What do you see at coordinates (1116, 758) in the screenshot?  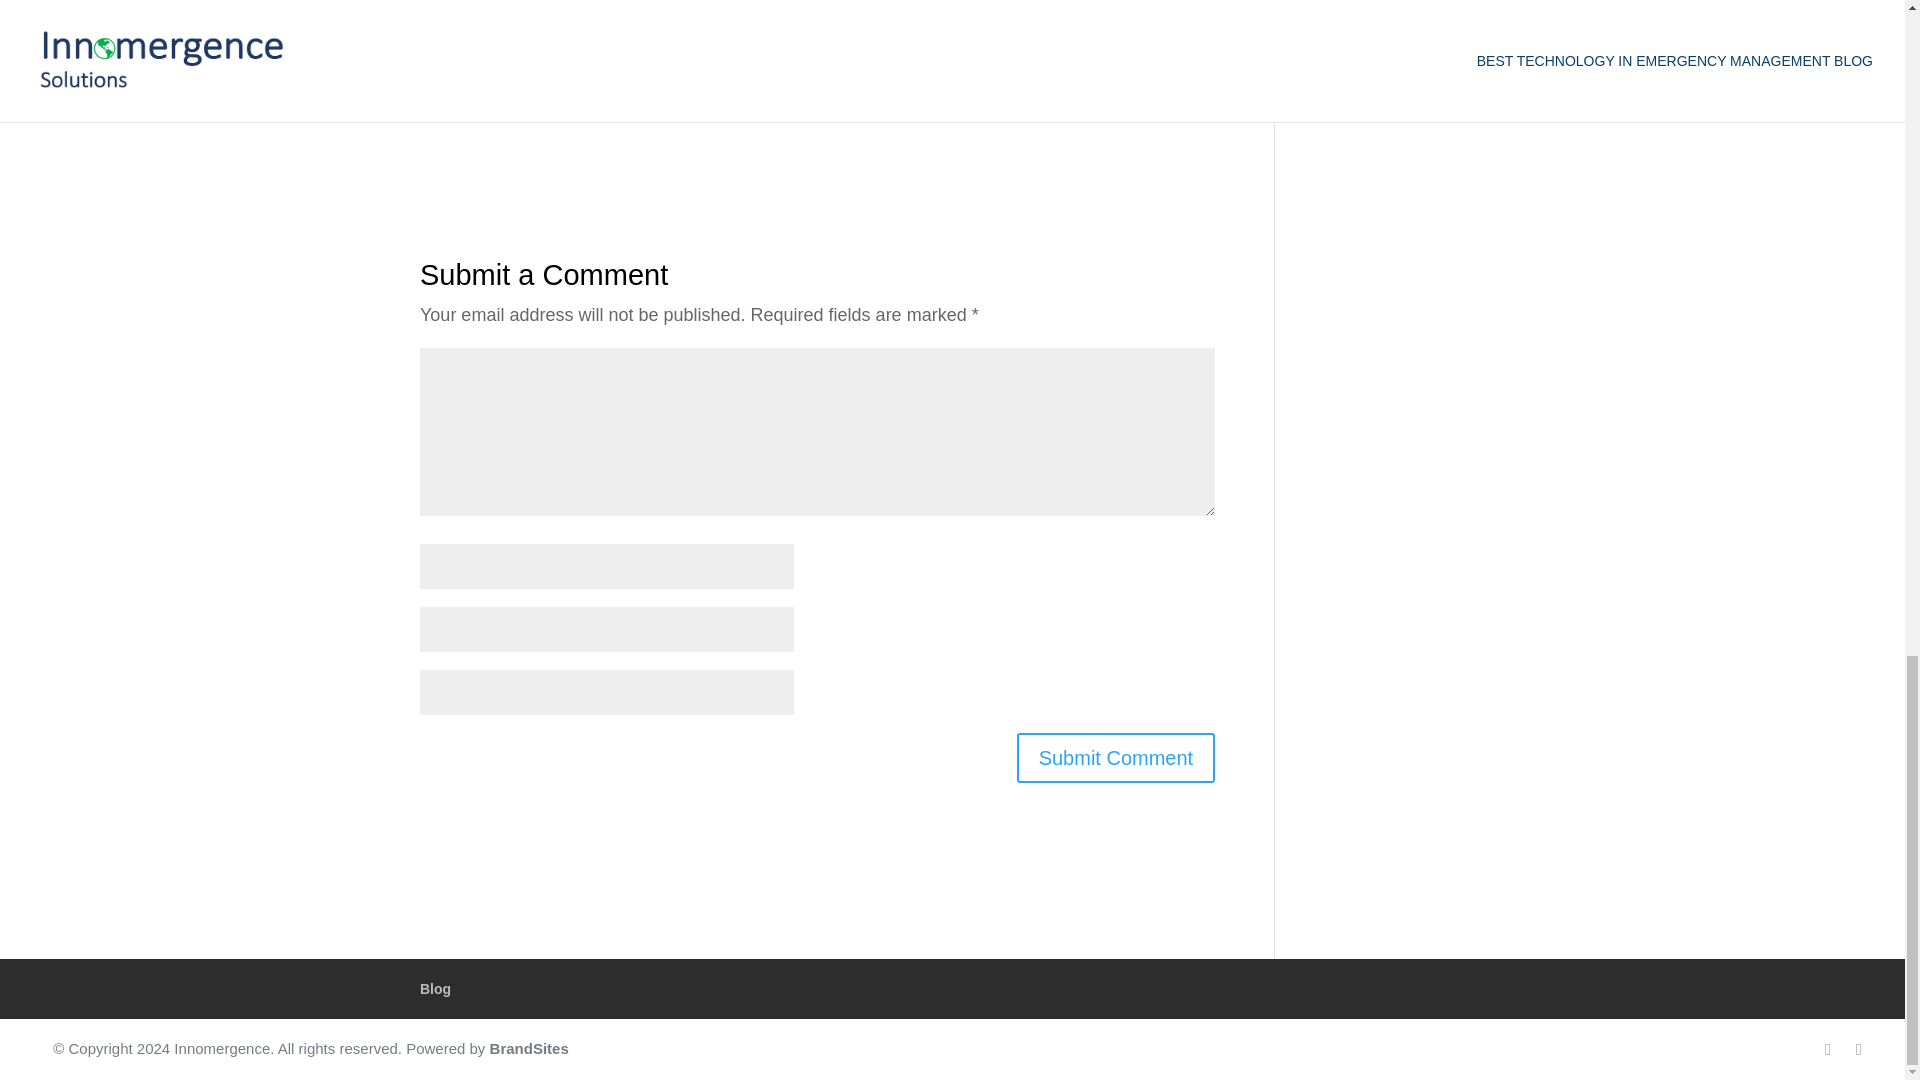 I see `Submit Comment` at bounding box center [1116, 758].